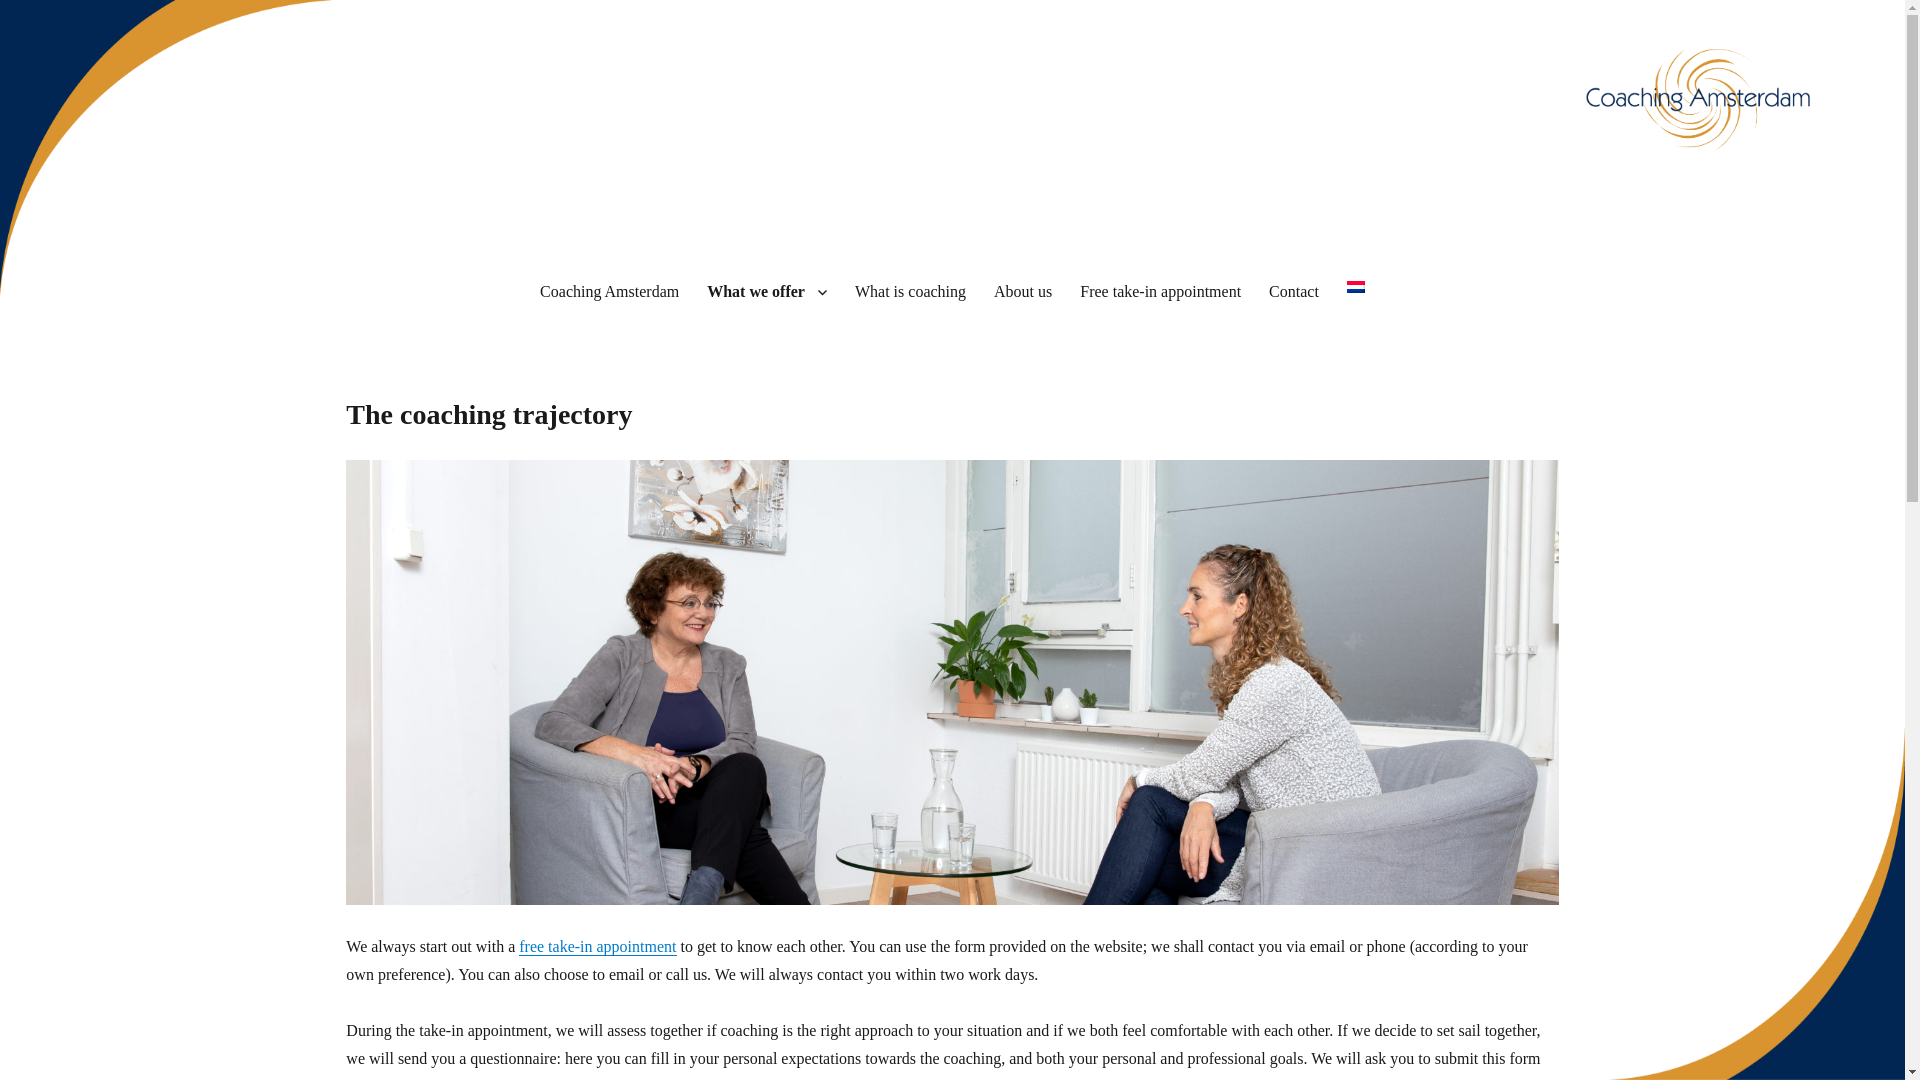 This screenshot has width=1920, height=1080. Describe the element at coordinates (1294, 292) in the screenshot. I see `Contact` at that location.